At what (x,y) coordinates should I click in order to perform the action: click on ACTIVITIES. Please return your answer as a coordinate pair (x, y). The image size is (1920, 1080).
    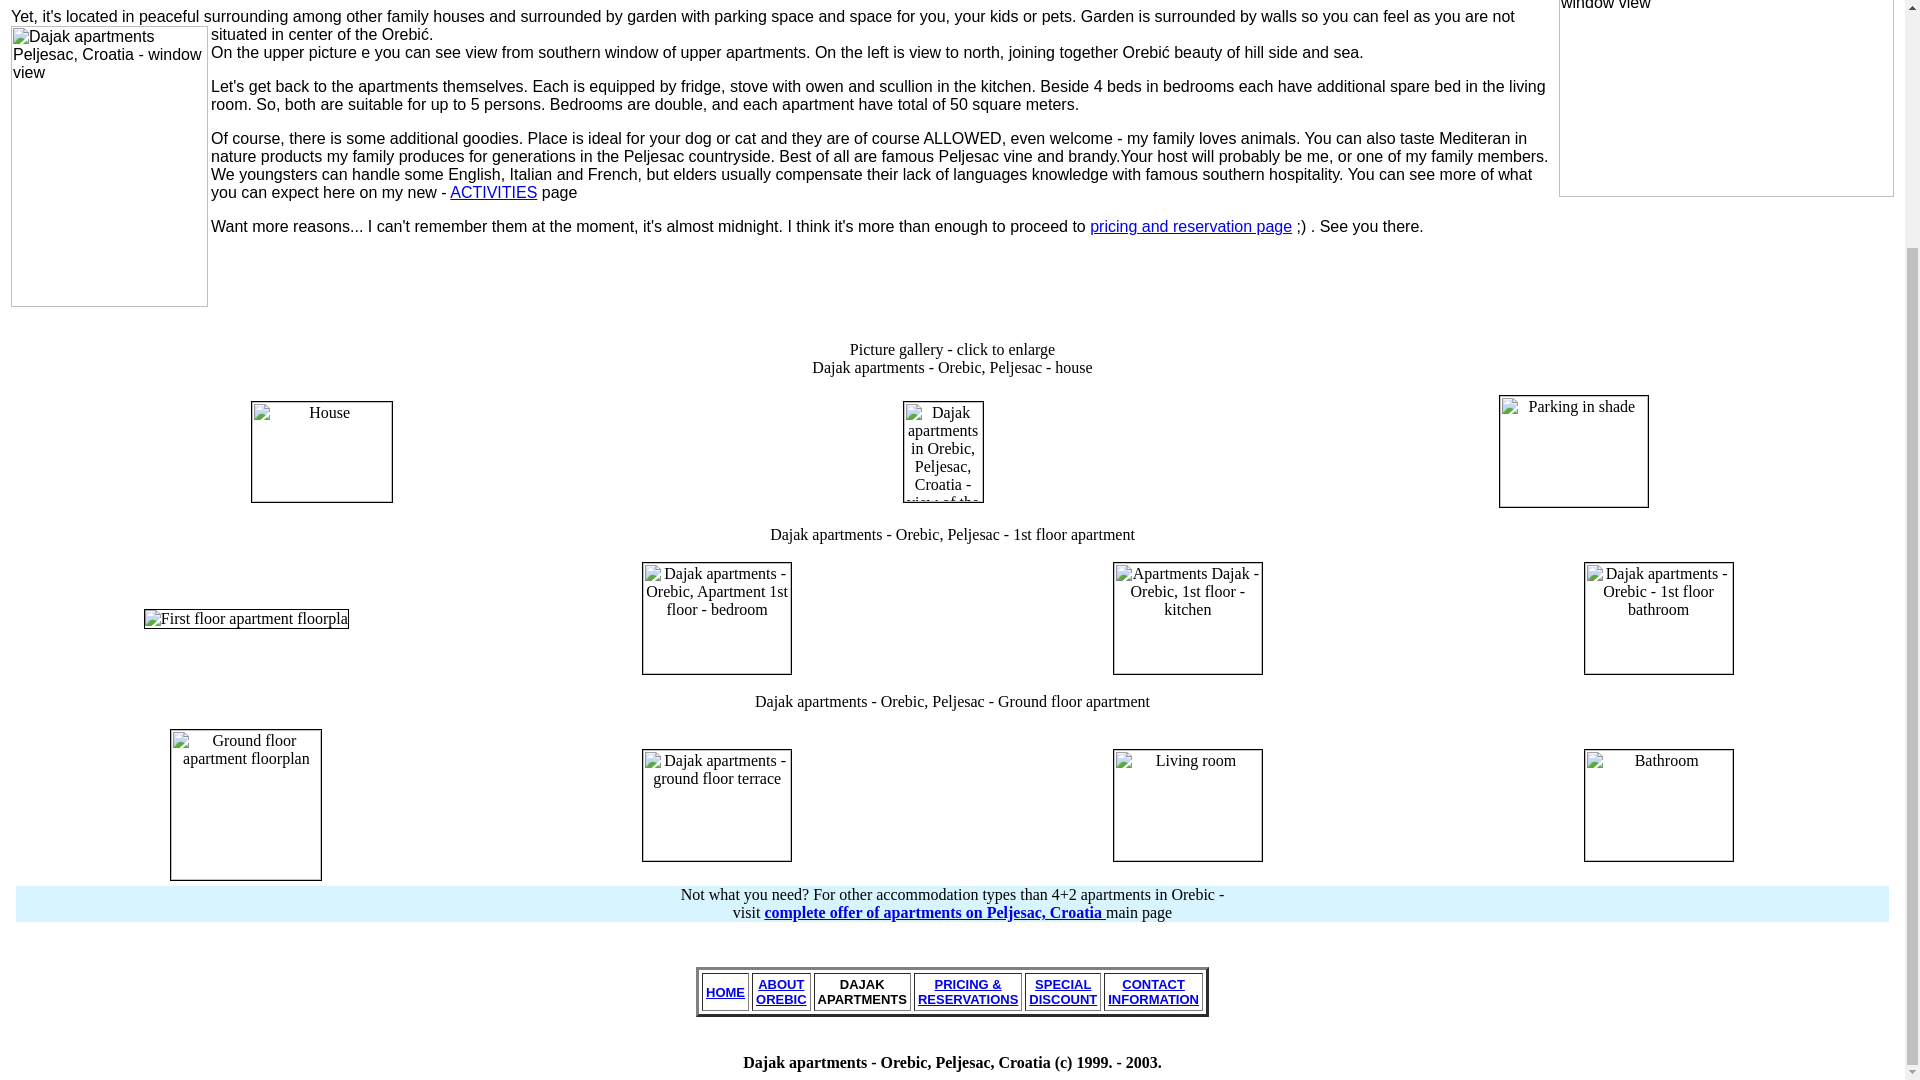
    Looking at the image, I should click on (725, 991).